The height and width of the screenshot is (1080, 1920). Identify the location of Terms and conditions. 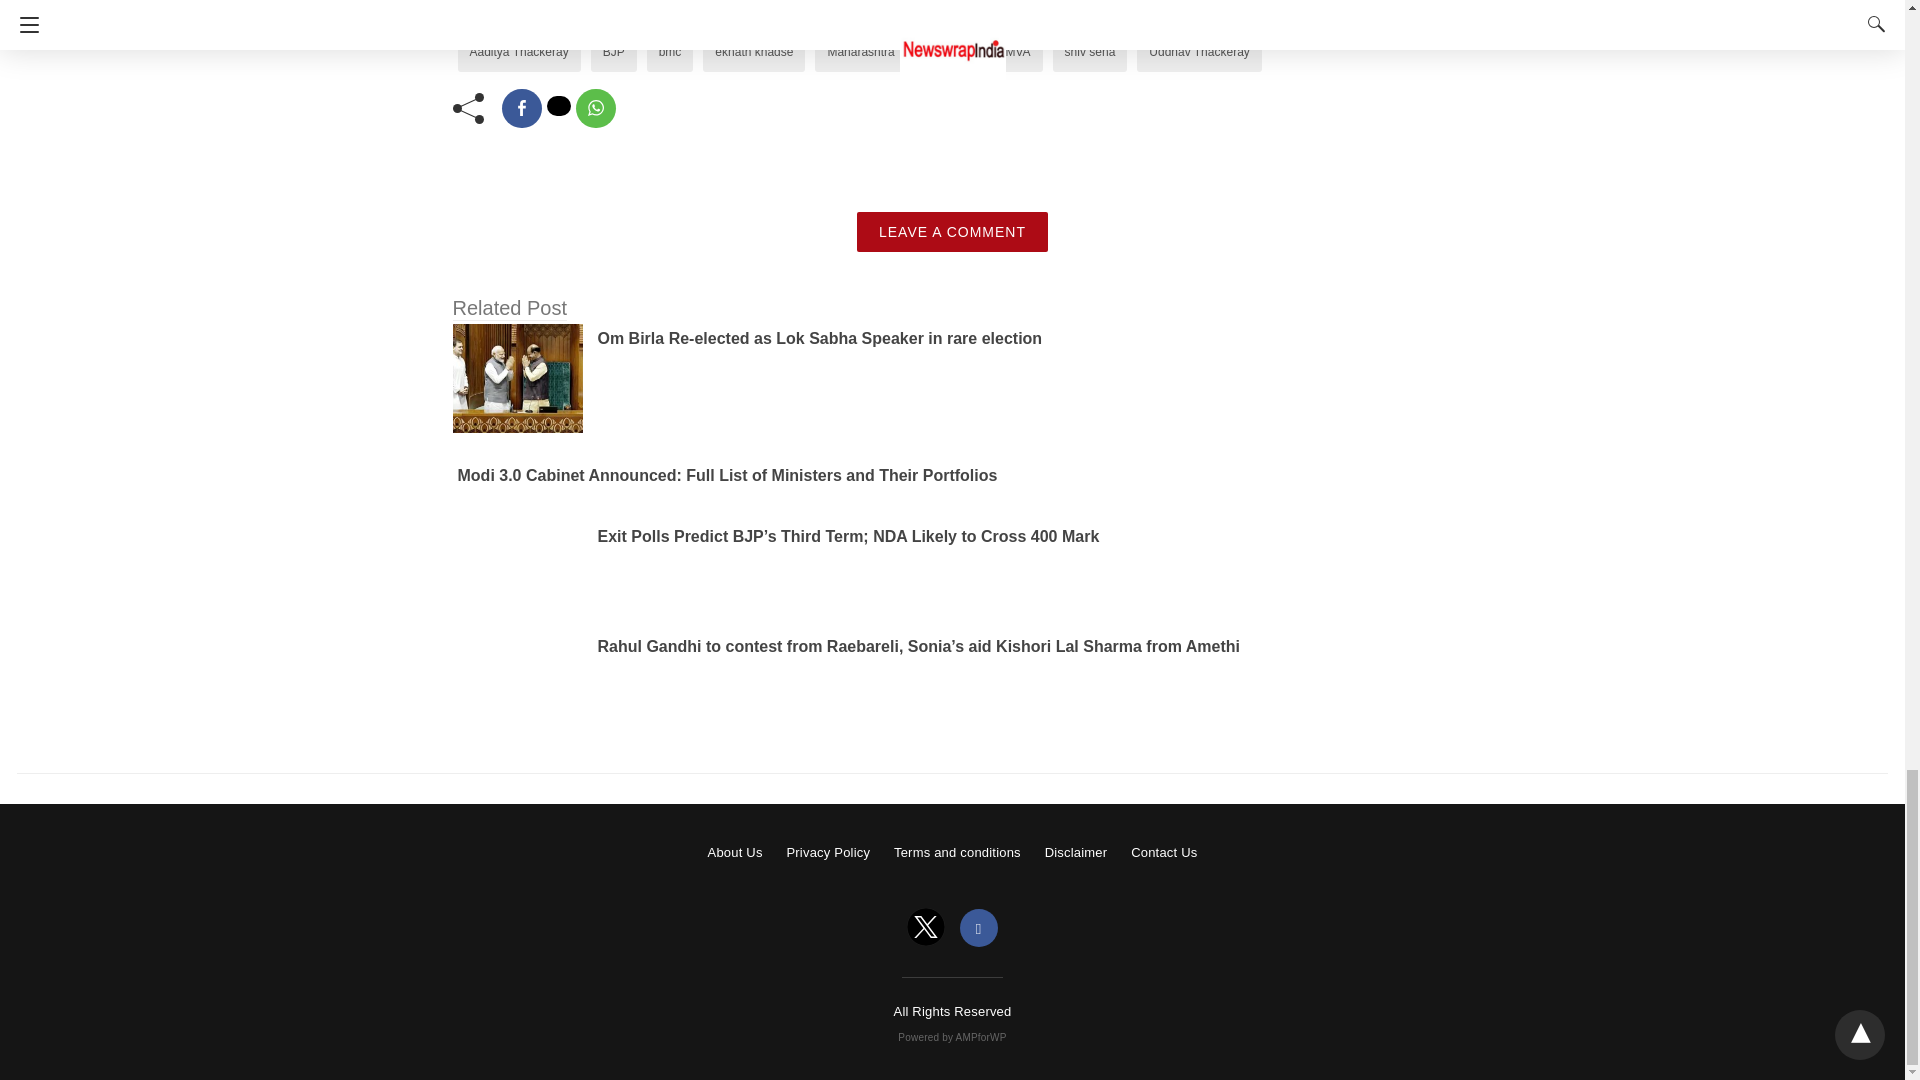
(958, 852).